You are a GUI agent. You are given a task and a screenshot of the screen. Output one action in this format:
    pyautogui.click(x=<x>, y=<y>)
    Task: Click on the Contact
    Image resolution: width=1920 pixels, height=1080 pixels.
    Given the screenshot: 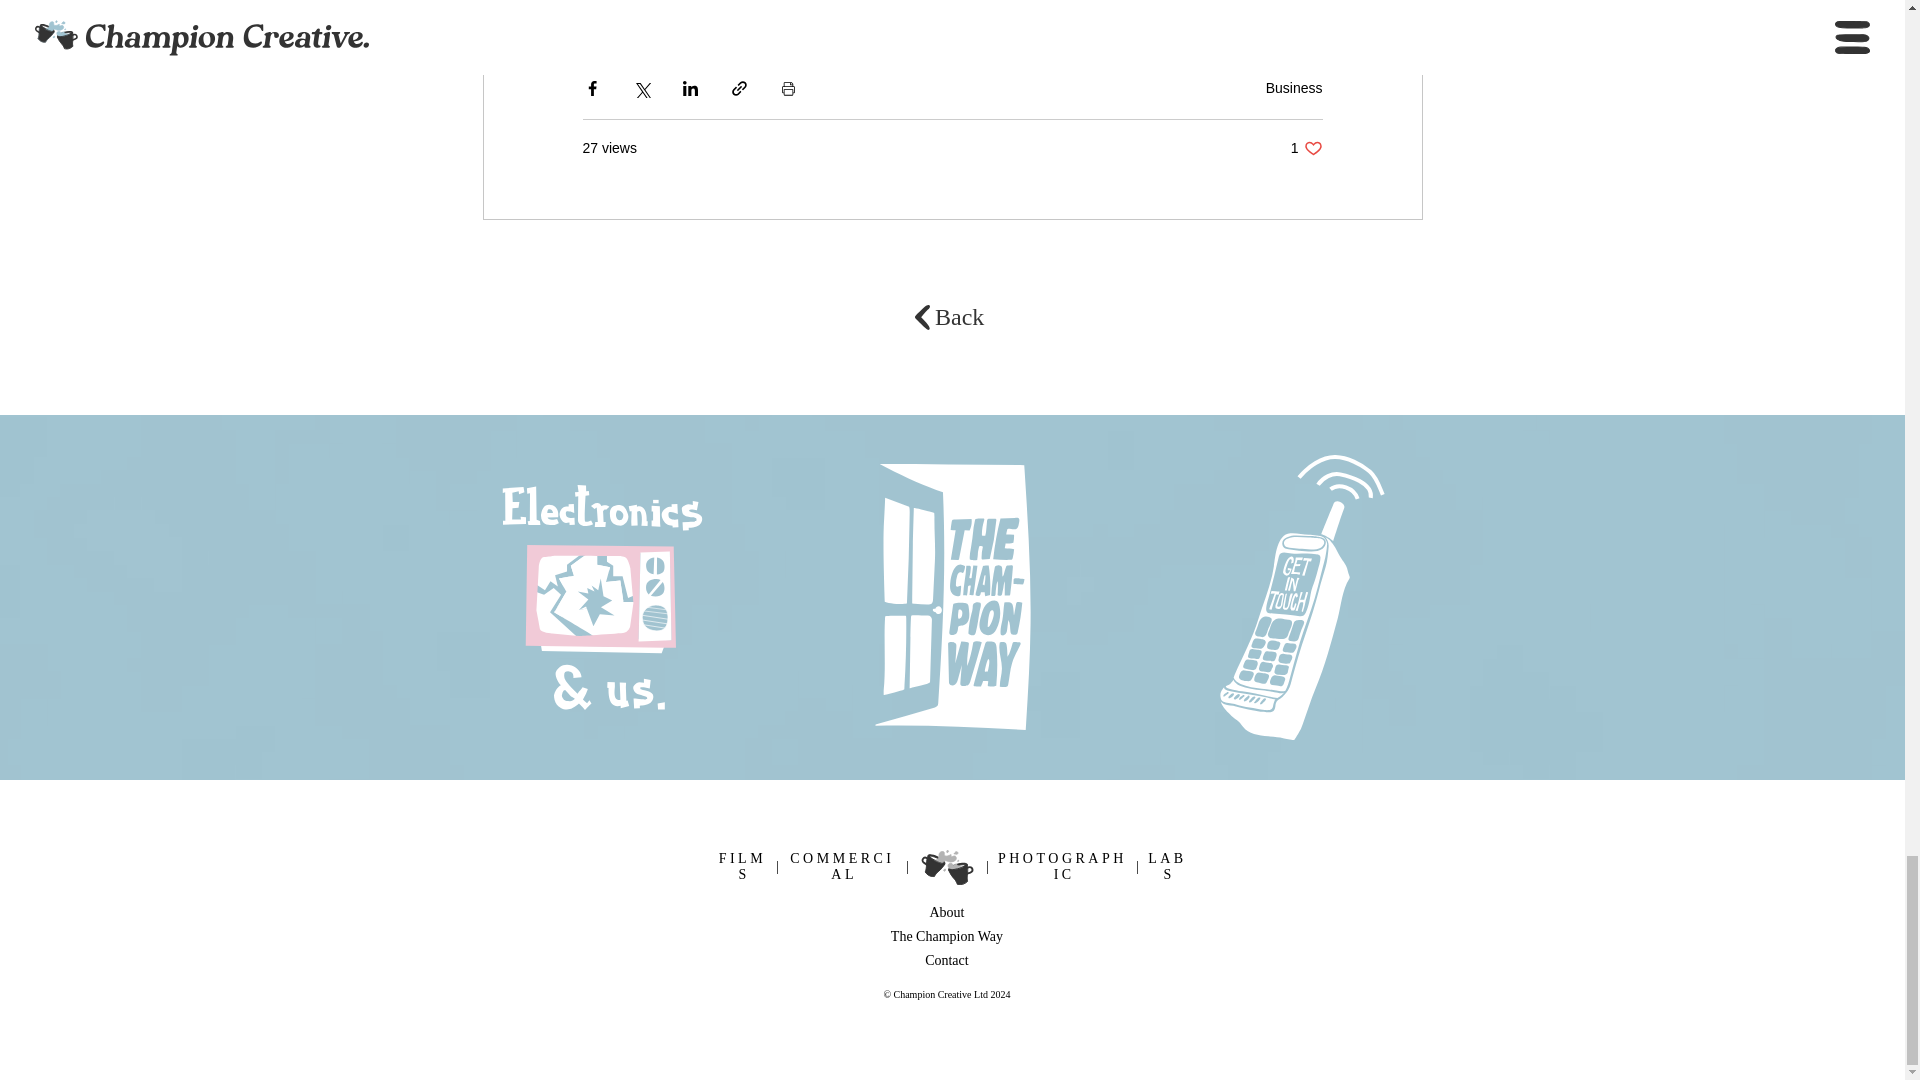 What is the action you would take?
    pyautogui.click(x=1306, y=148)
    